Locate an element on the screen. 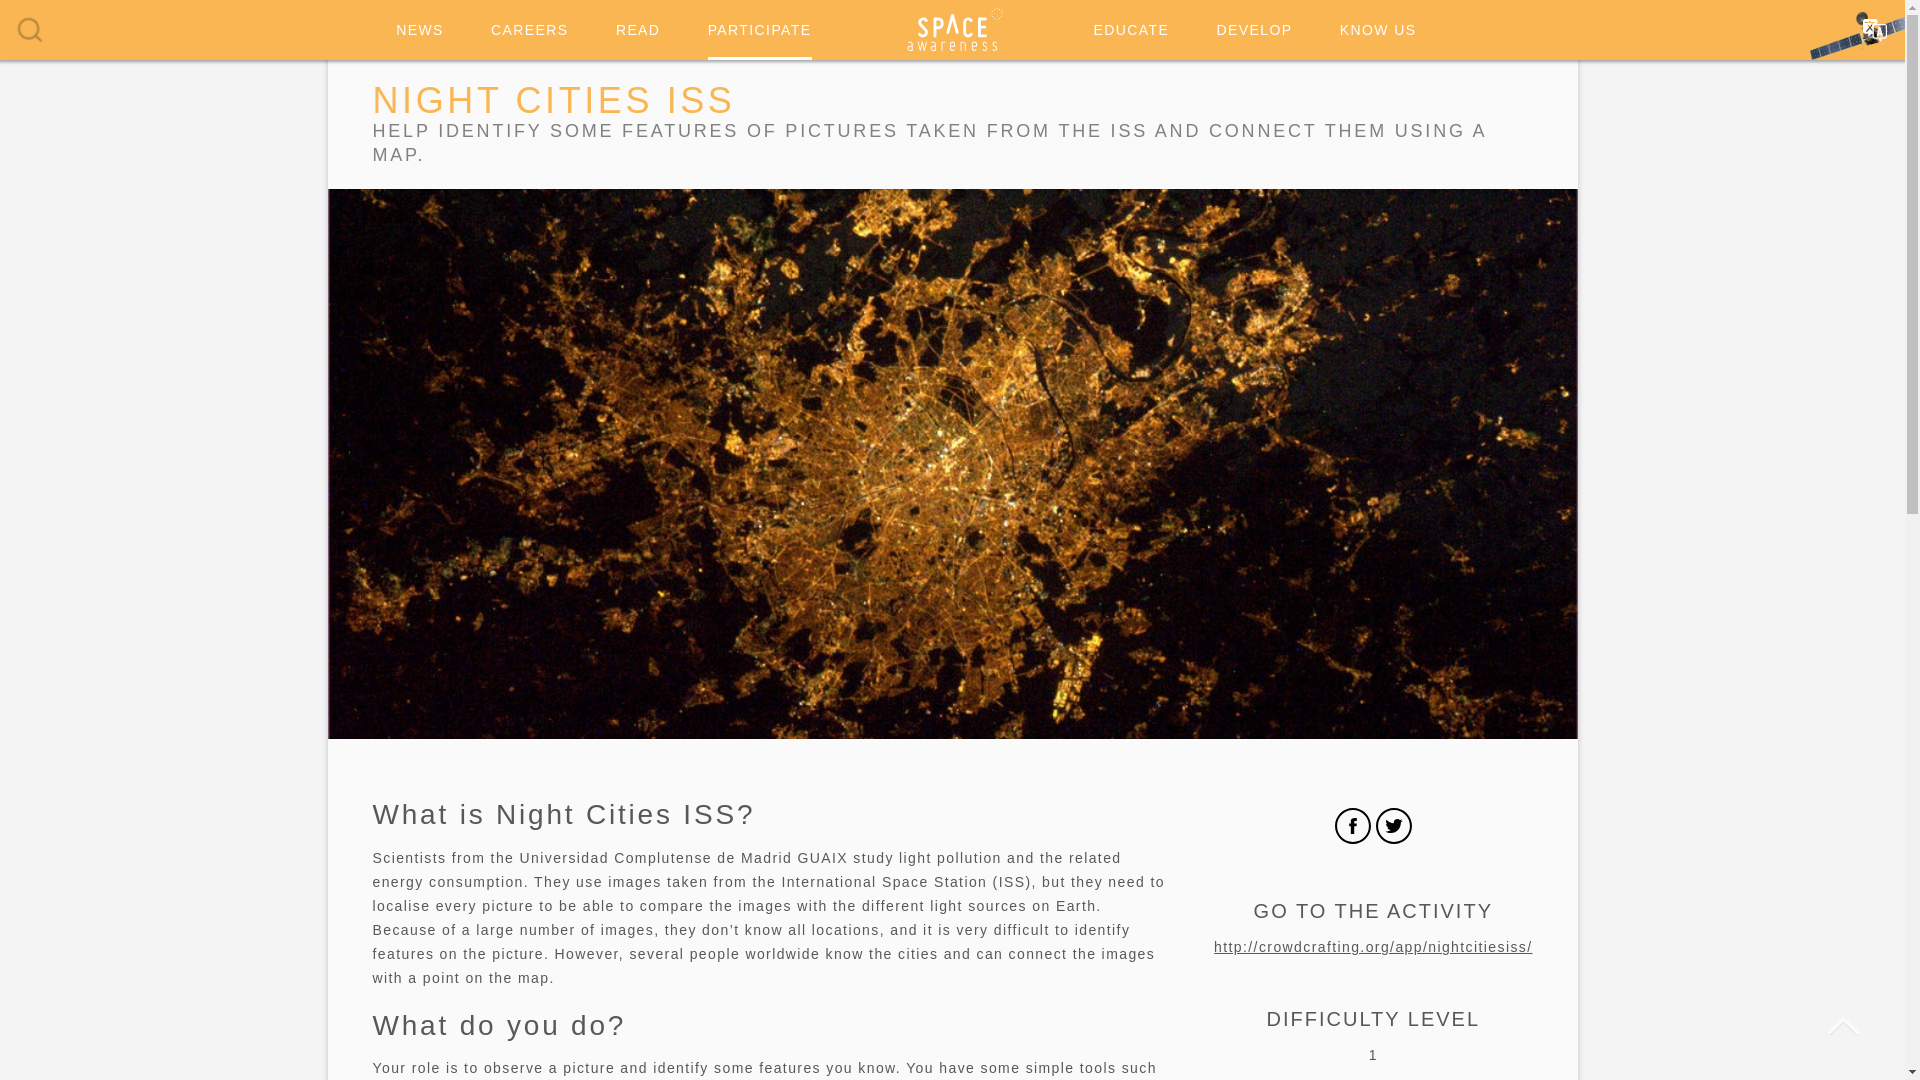  KNOW US is located at coordinates (1378, 30).